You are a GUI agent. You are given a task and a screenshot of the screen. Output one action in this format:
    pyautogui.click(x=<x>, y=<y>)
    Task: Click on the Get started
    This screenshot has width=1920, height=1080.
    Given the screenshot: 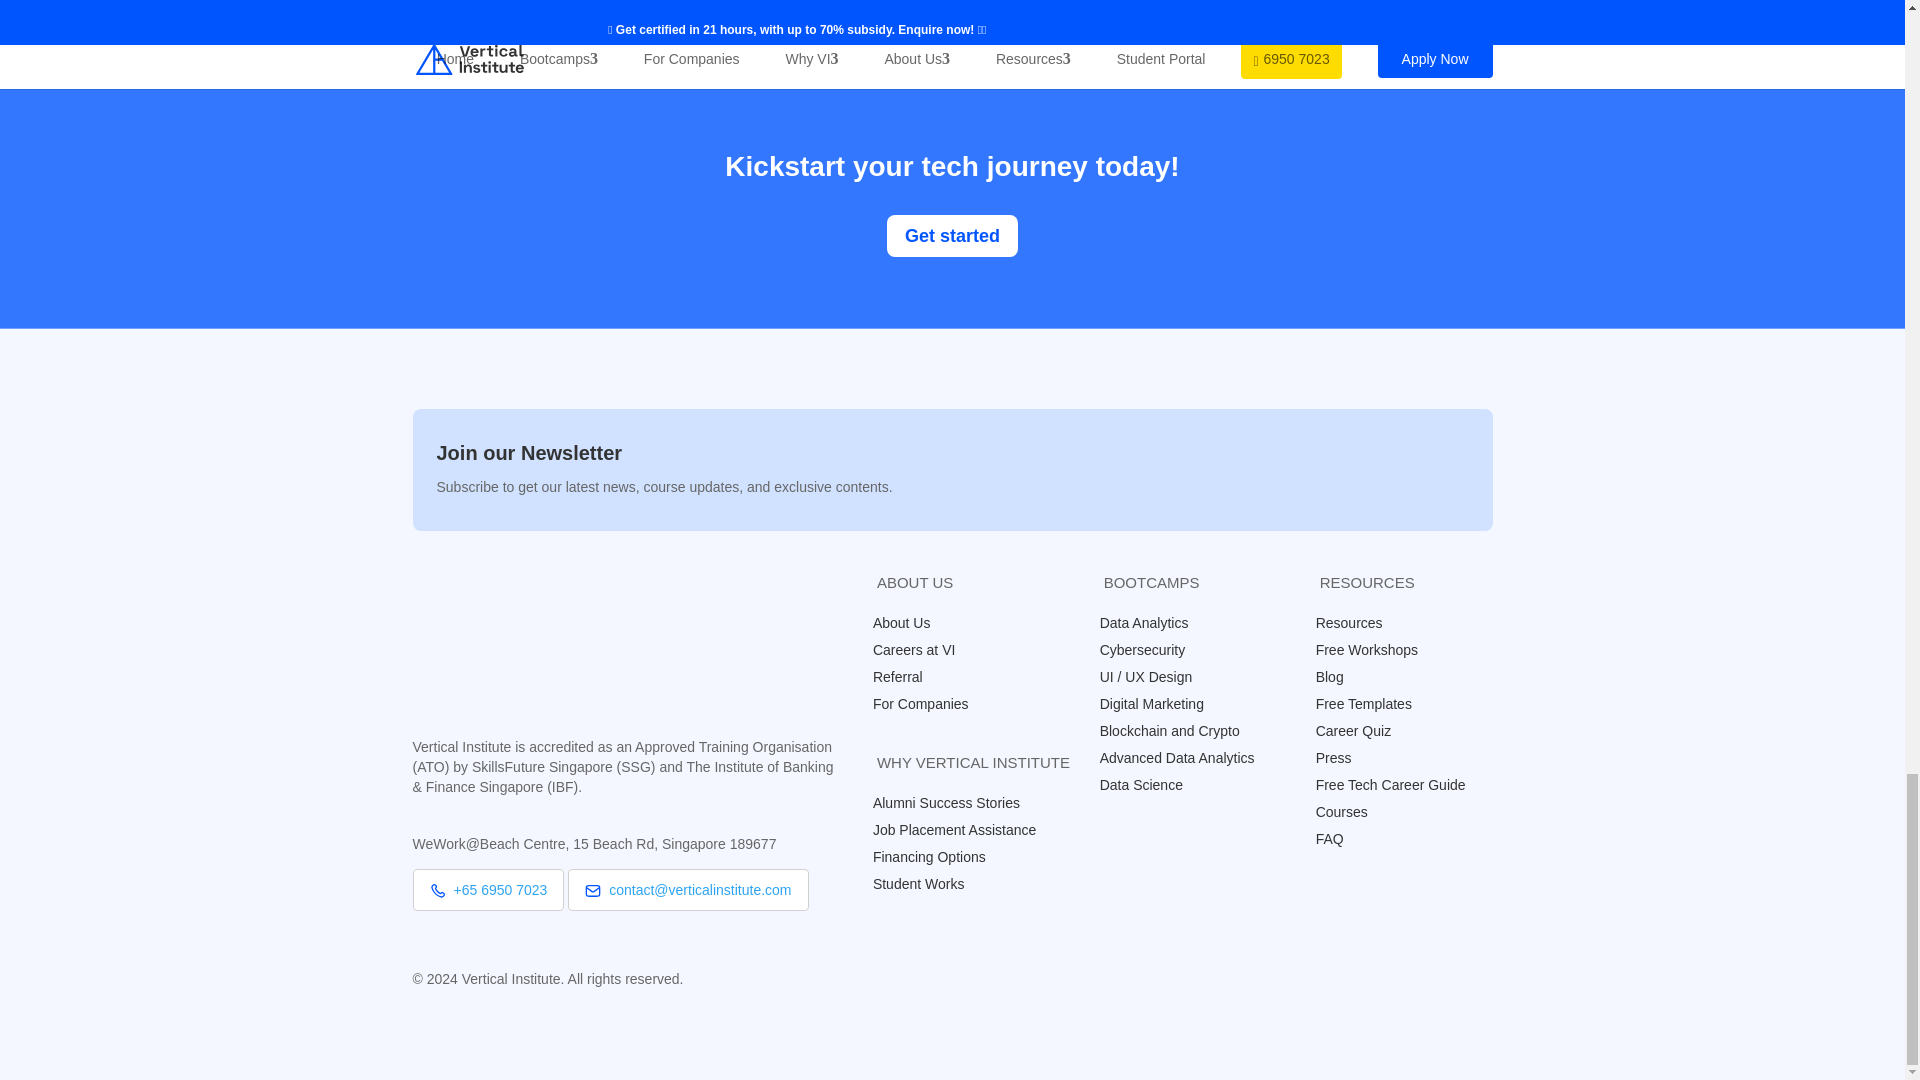 What is the action you would take?
    pyautogui.click(x=952, y=234)
    